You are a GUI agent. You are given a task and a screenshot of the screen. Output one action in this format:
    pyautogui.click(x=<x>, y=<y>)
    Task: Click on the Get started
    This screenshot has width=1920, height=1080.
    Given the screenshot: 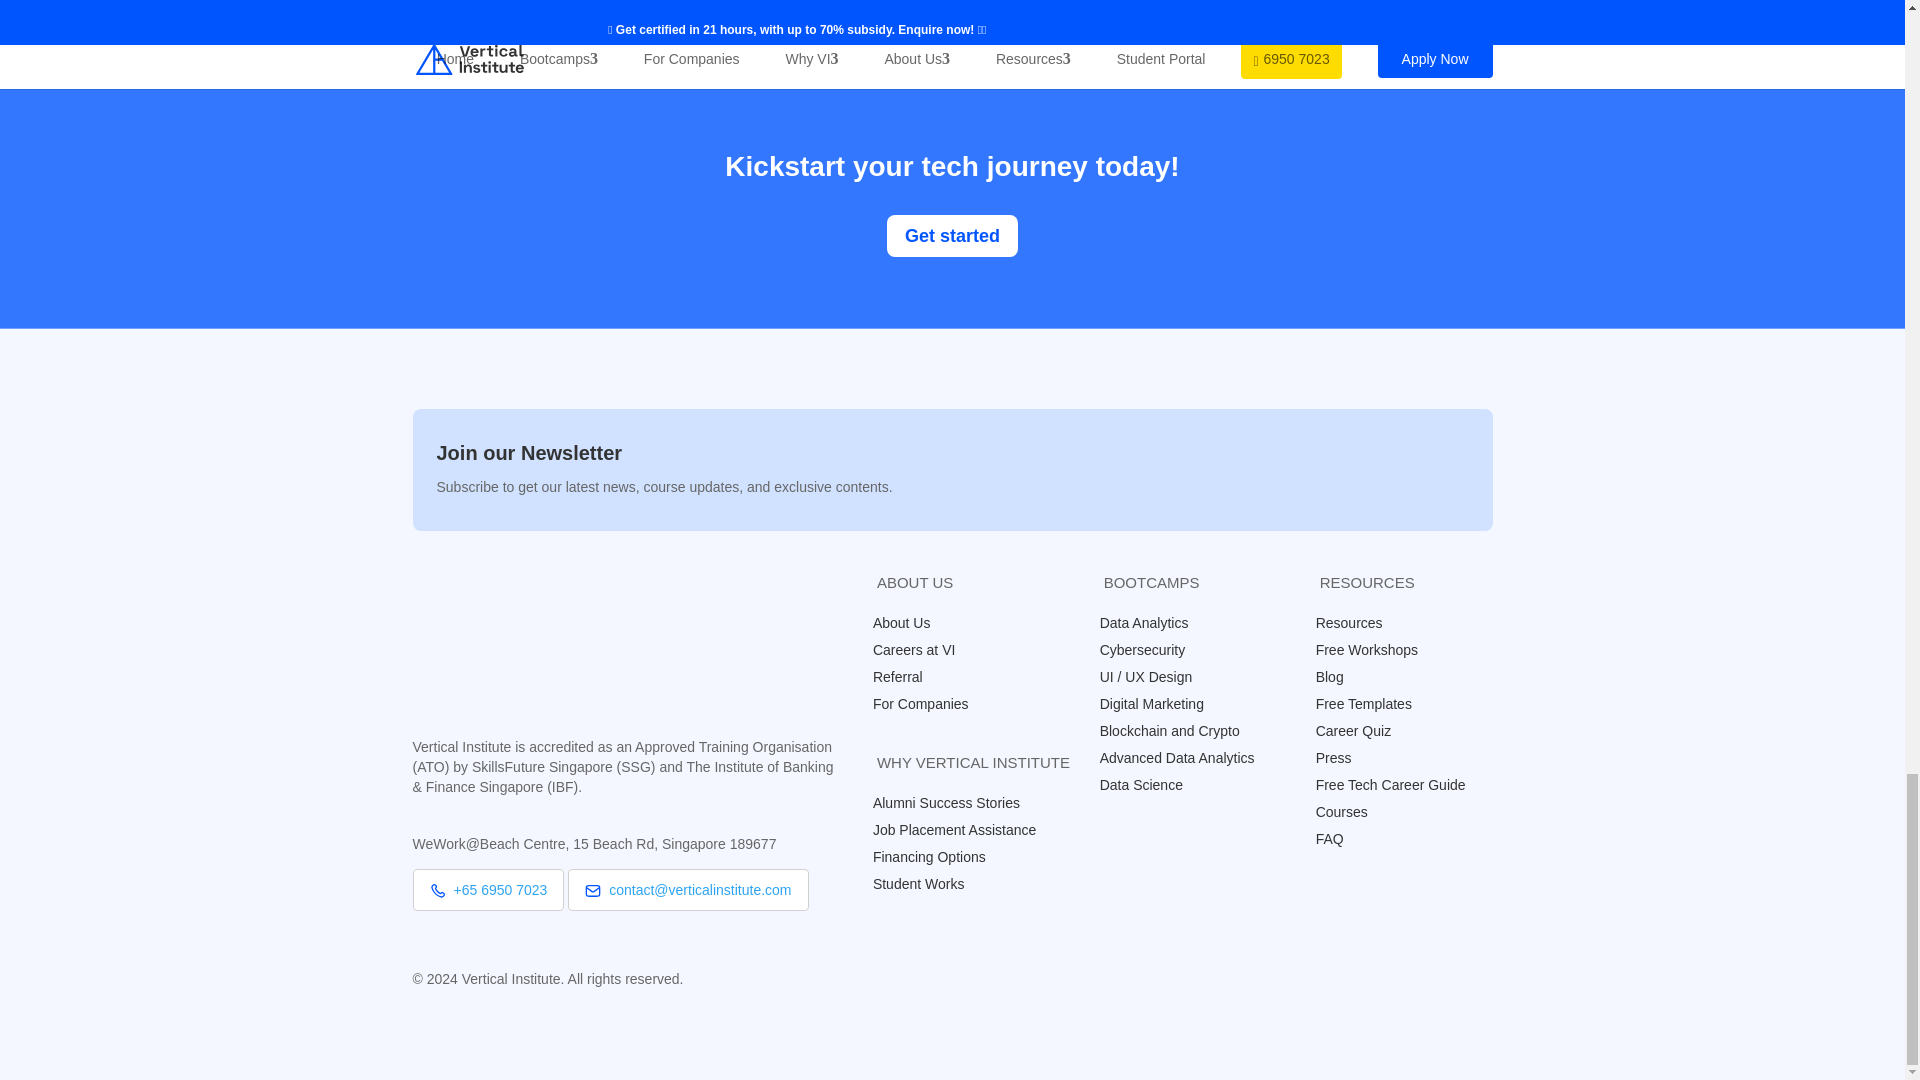 What is the action you would take?
    pyautogui.click(x=952, y=234)
    